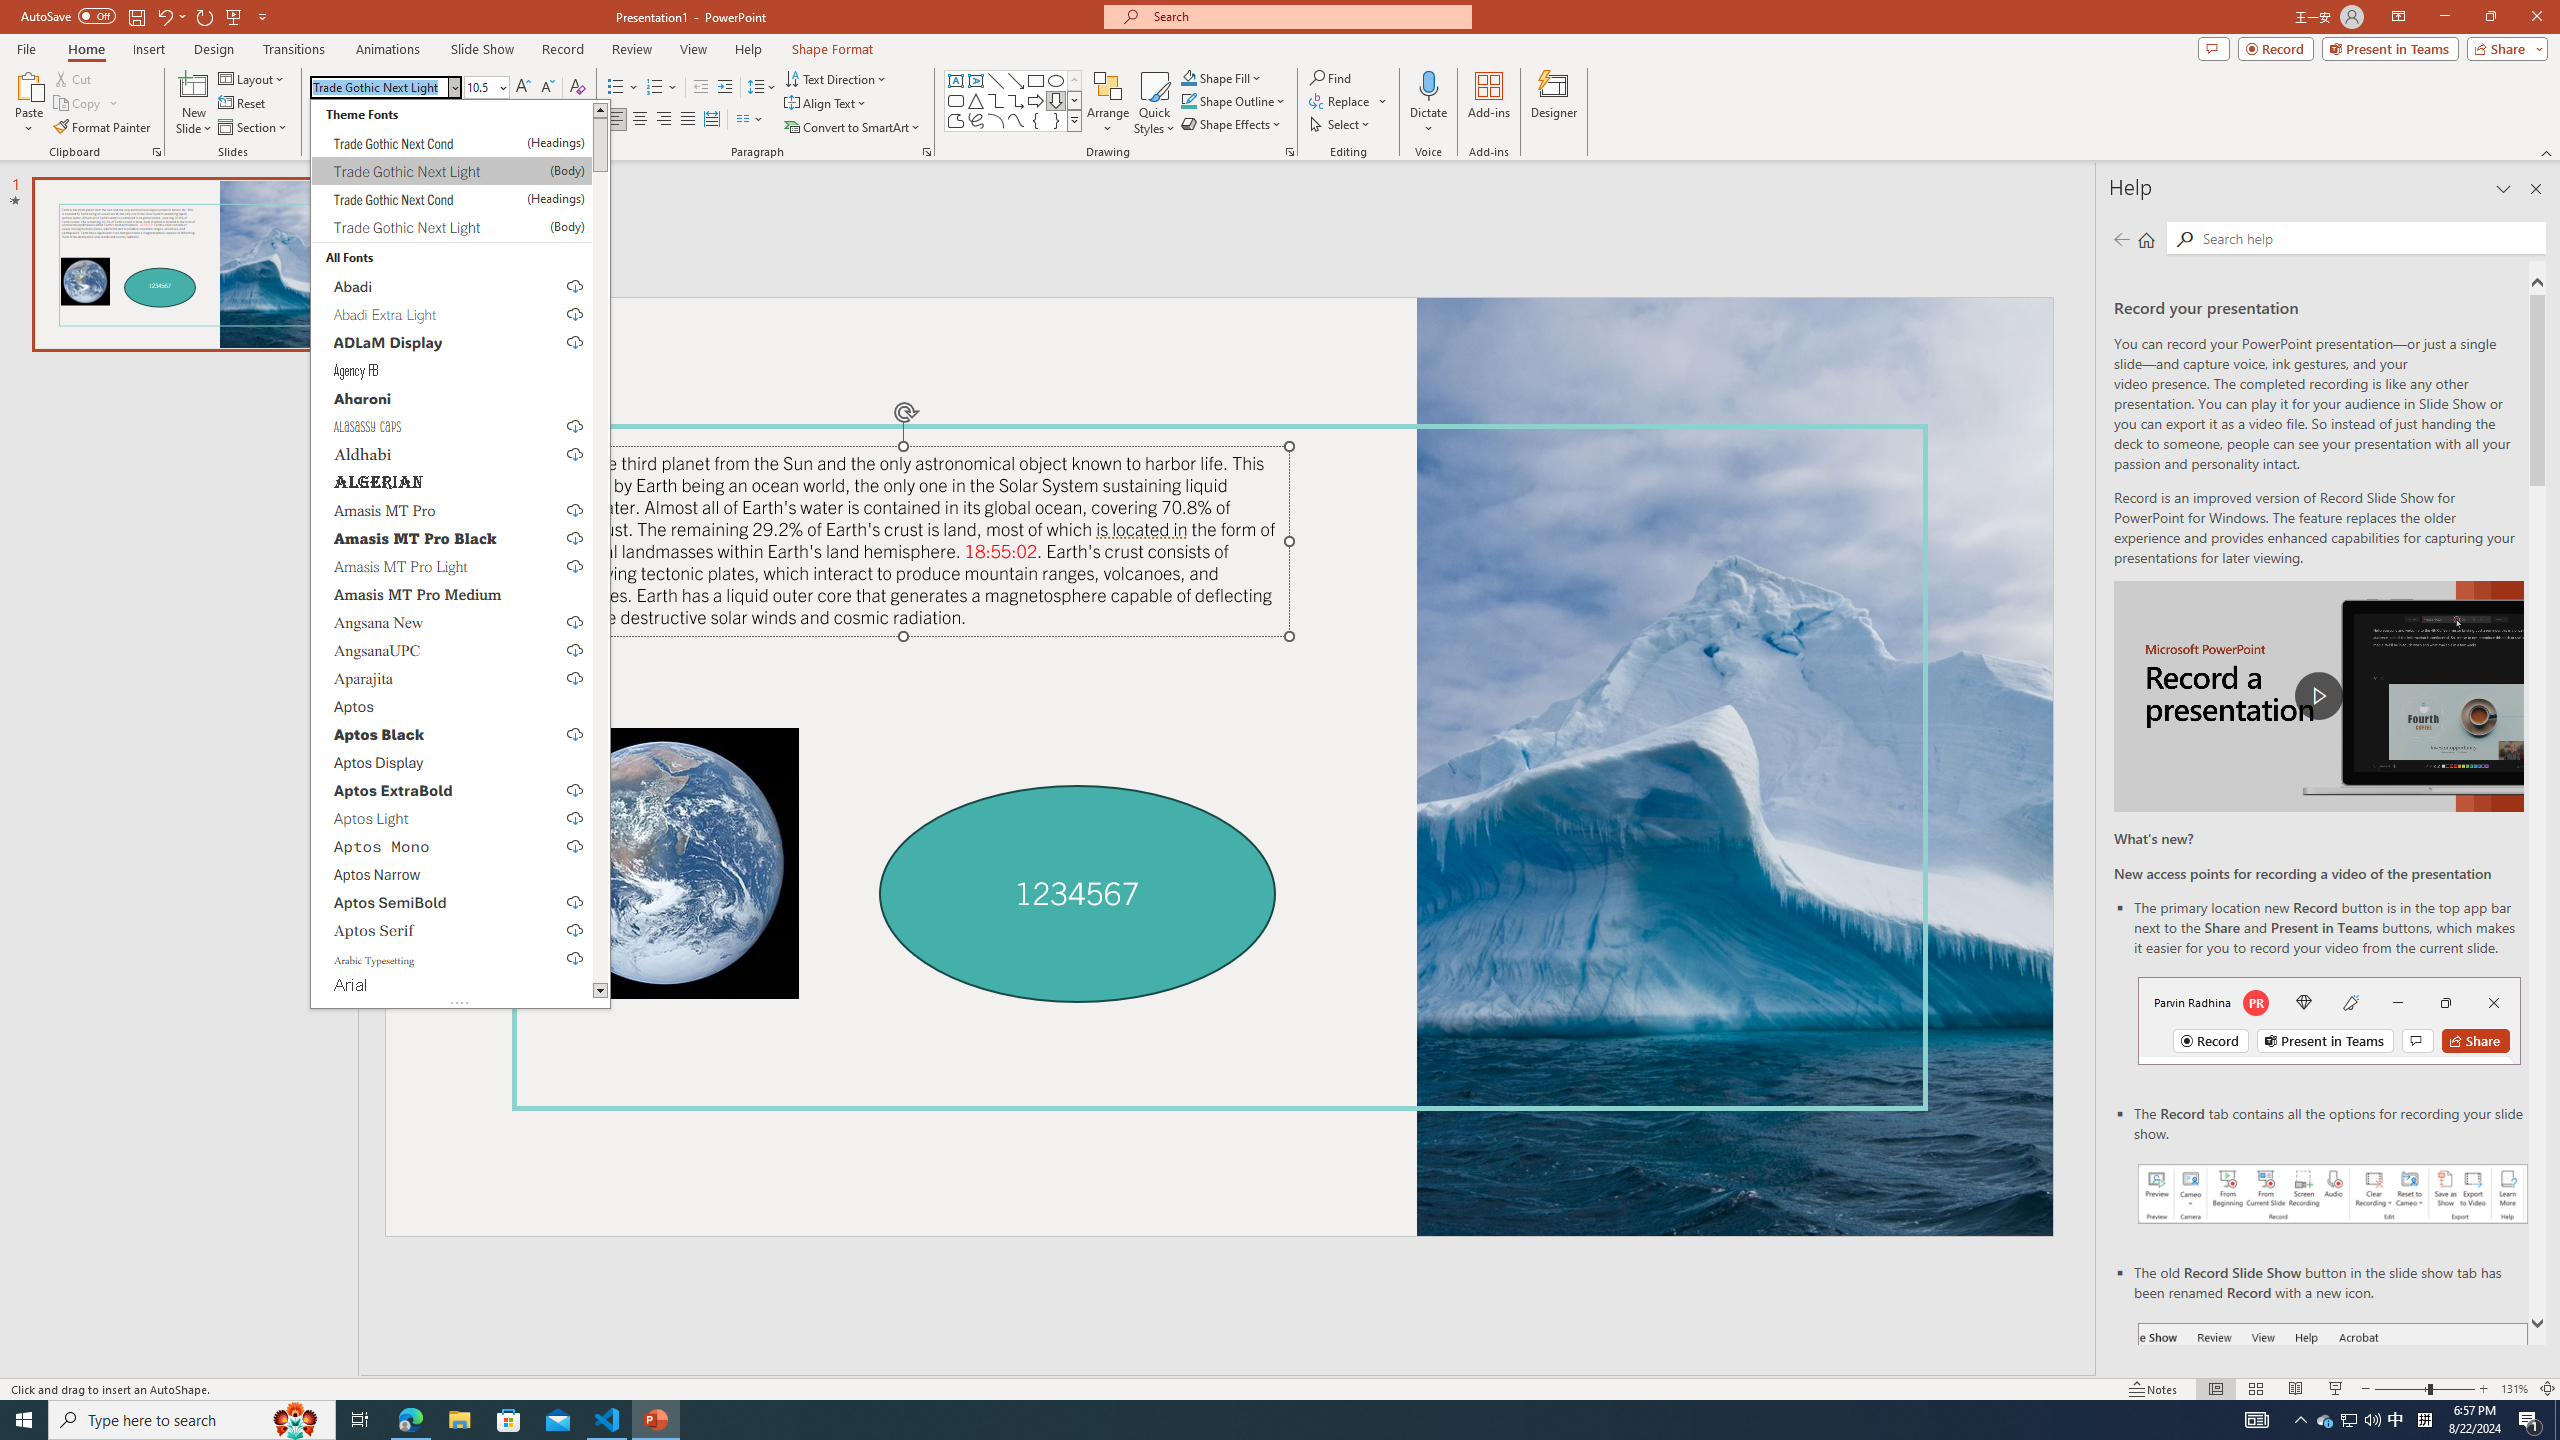 The height and width of the screenshot is (1440, 2560). I want to click on Aparajita, select to download, so click(452, 678).